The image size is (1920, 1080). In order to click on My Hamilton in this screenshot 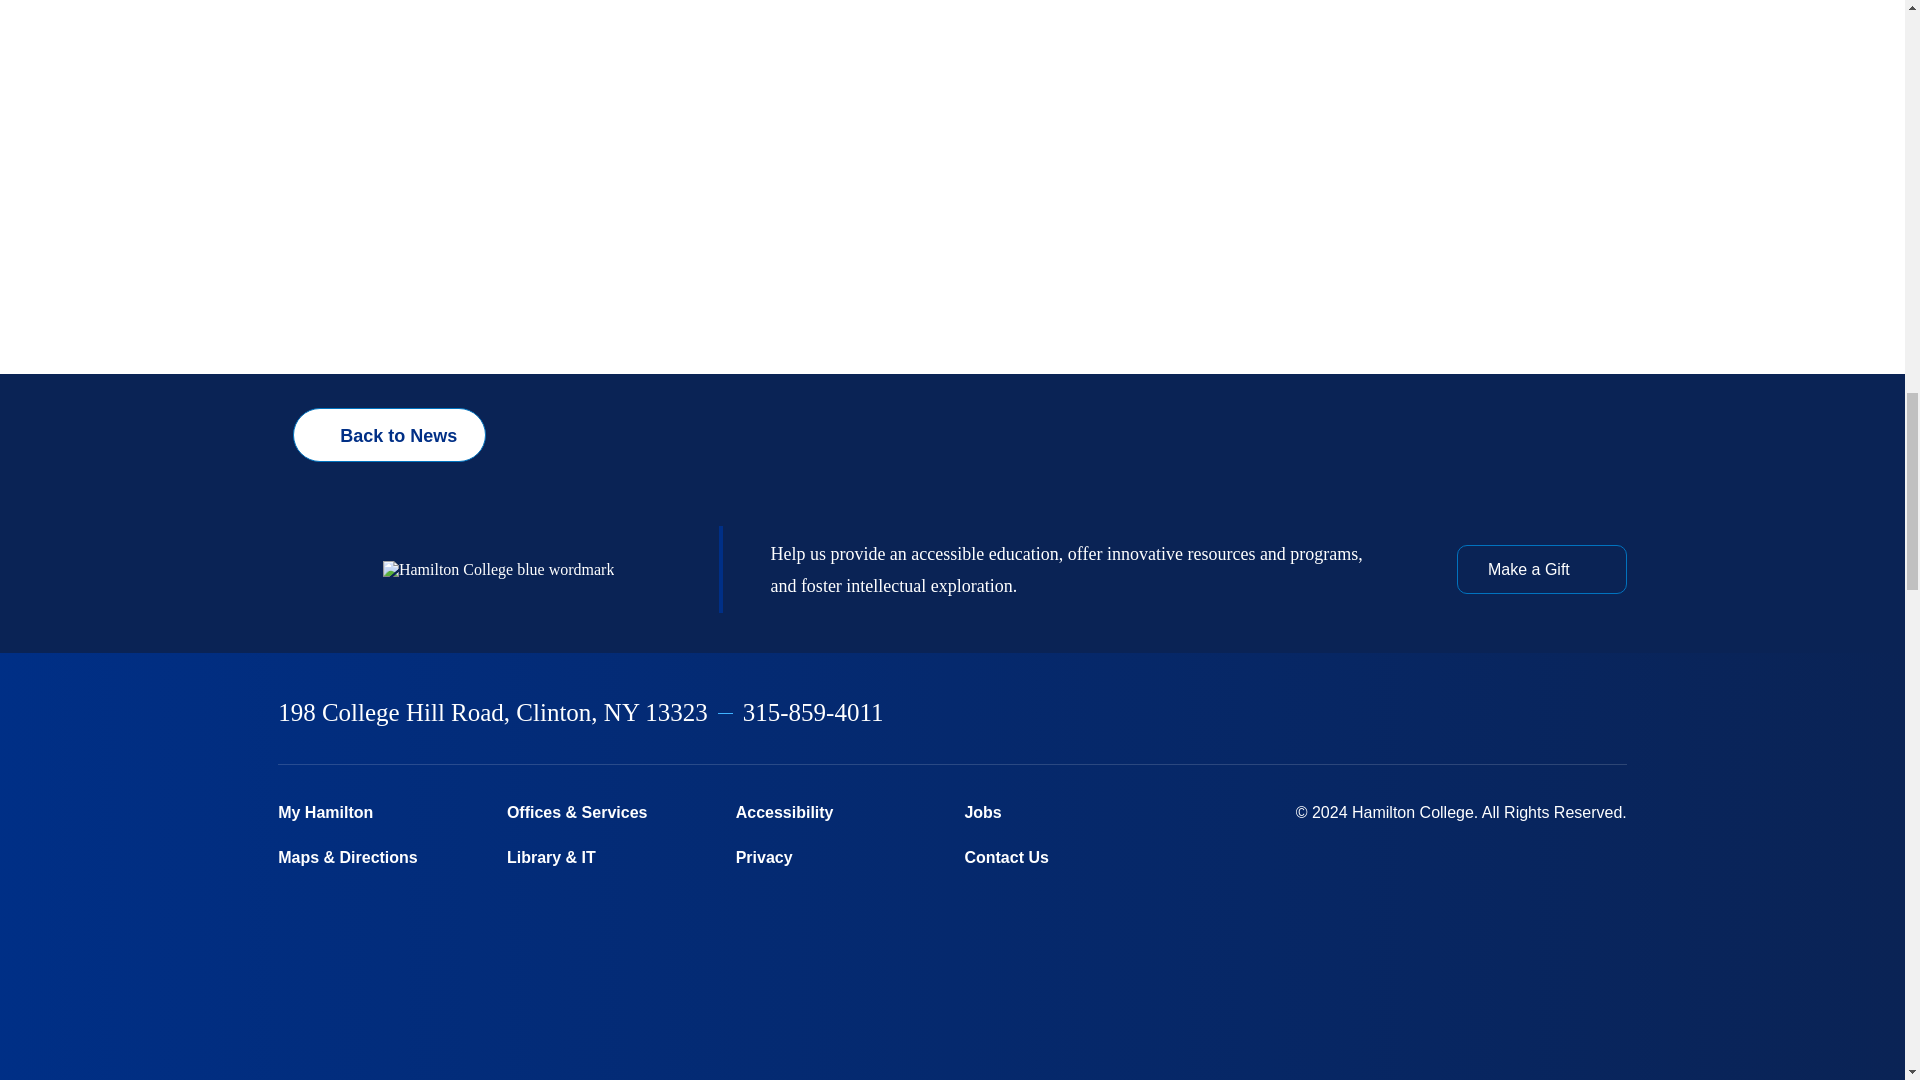, I will do `click(380, 812)`.